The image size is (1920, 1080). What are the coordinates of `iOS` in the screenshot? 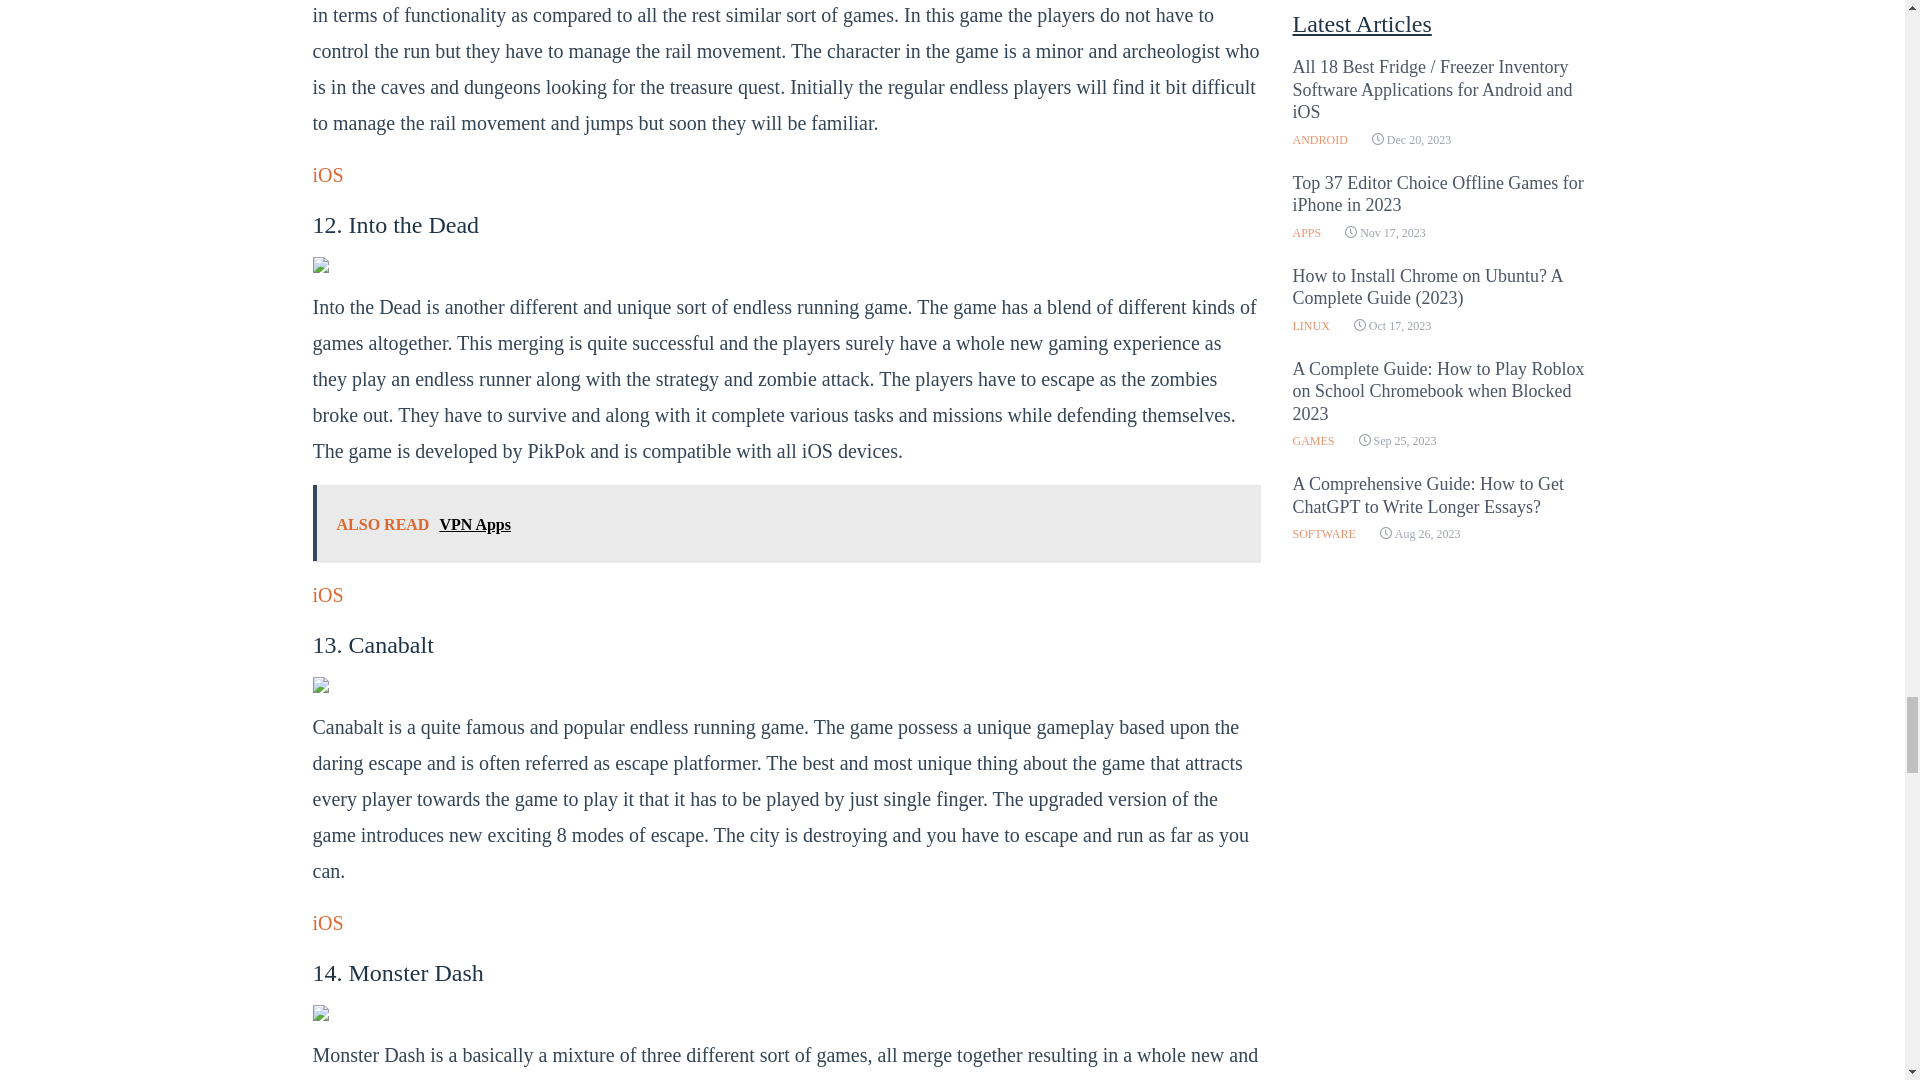 It's located at (327, 594).